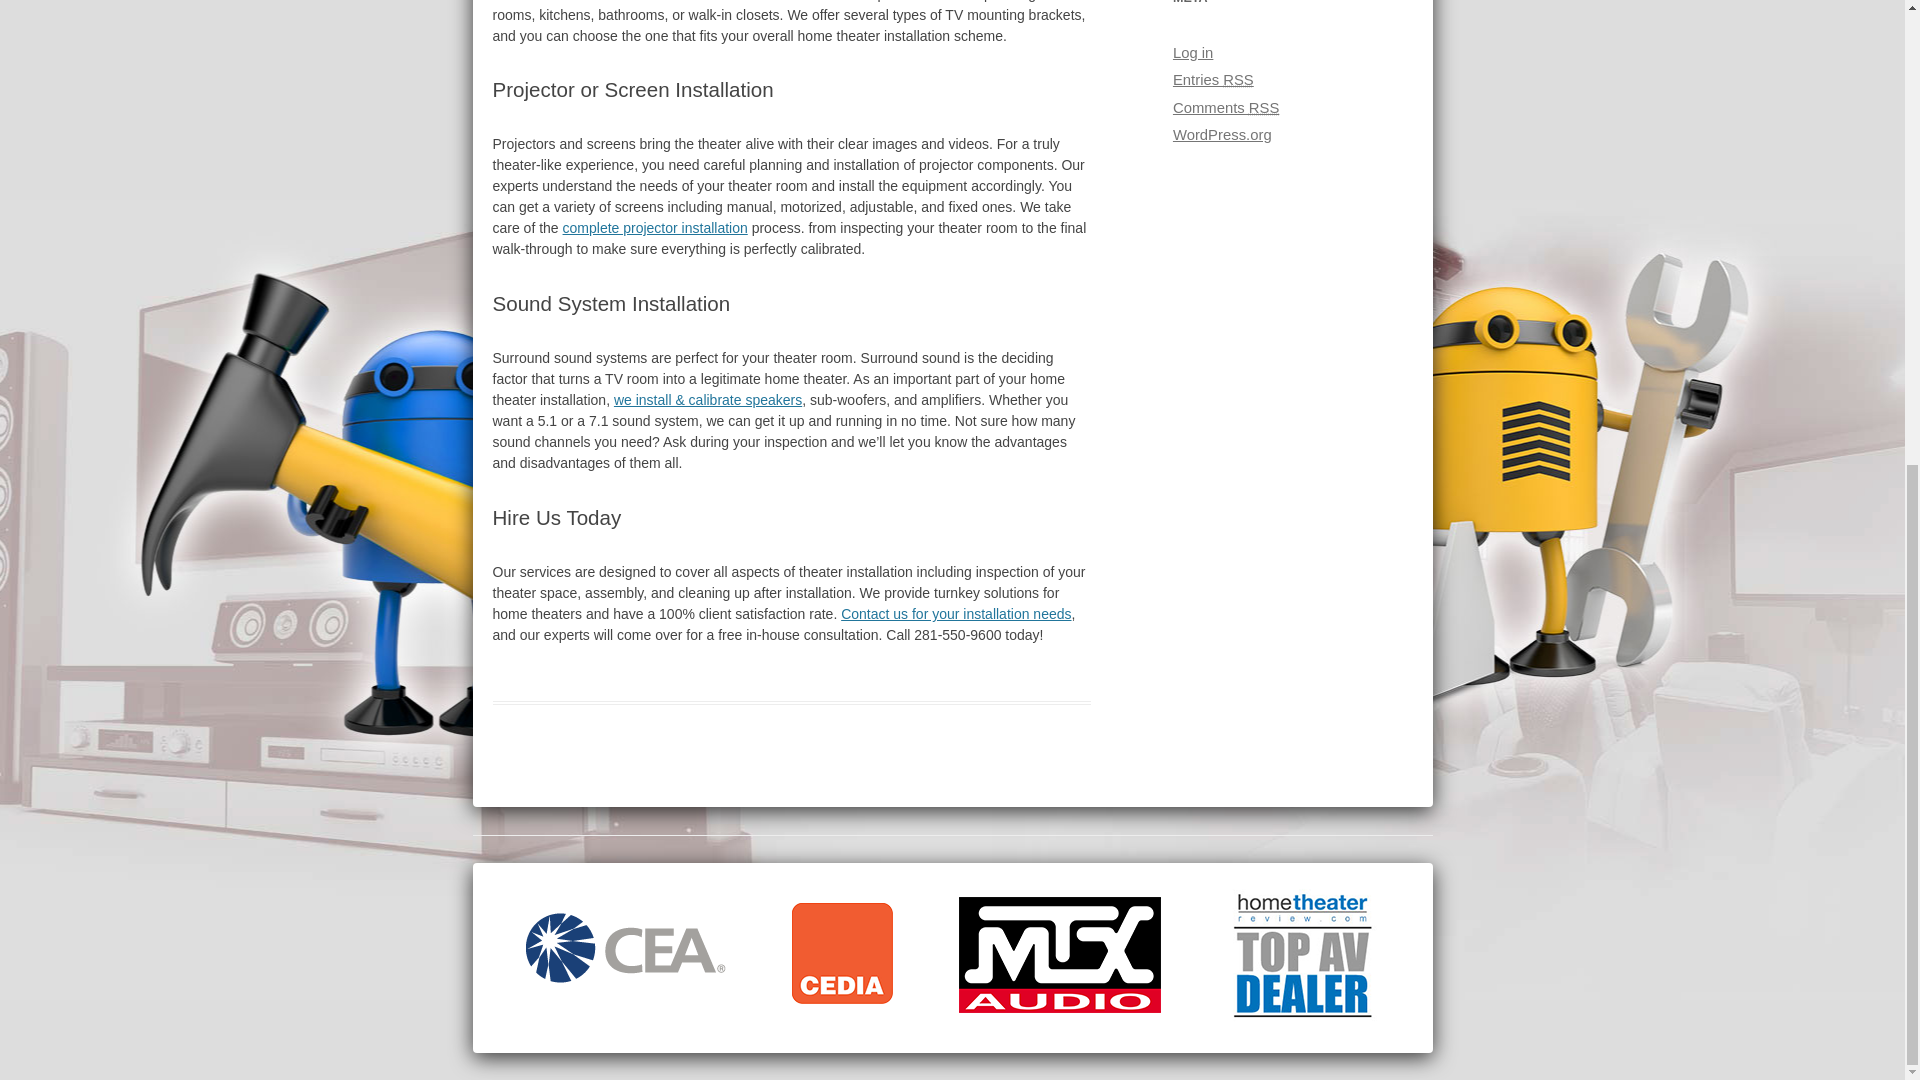 The height and width of the screenshot is (1080, 1920). What do you see at coordinates (1213, 80) in the screenshot?
I see `Entries RSS` at bounding box center [1213, 80].